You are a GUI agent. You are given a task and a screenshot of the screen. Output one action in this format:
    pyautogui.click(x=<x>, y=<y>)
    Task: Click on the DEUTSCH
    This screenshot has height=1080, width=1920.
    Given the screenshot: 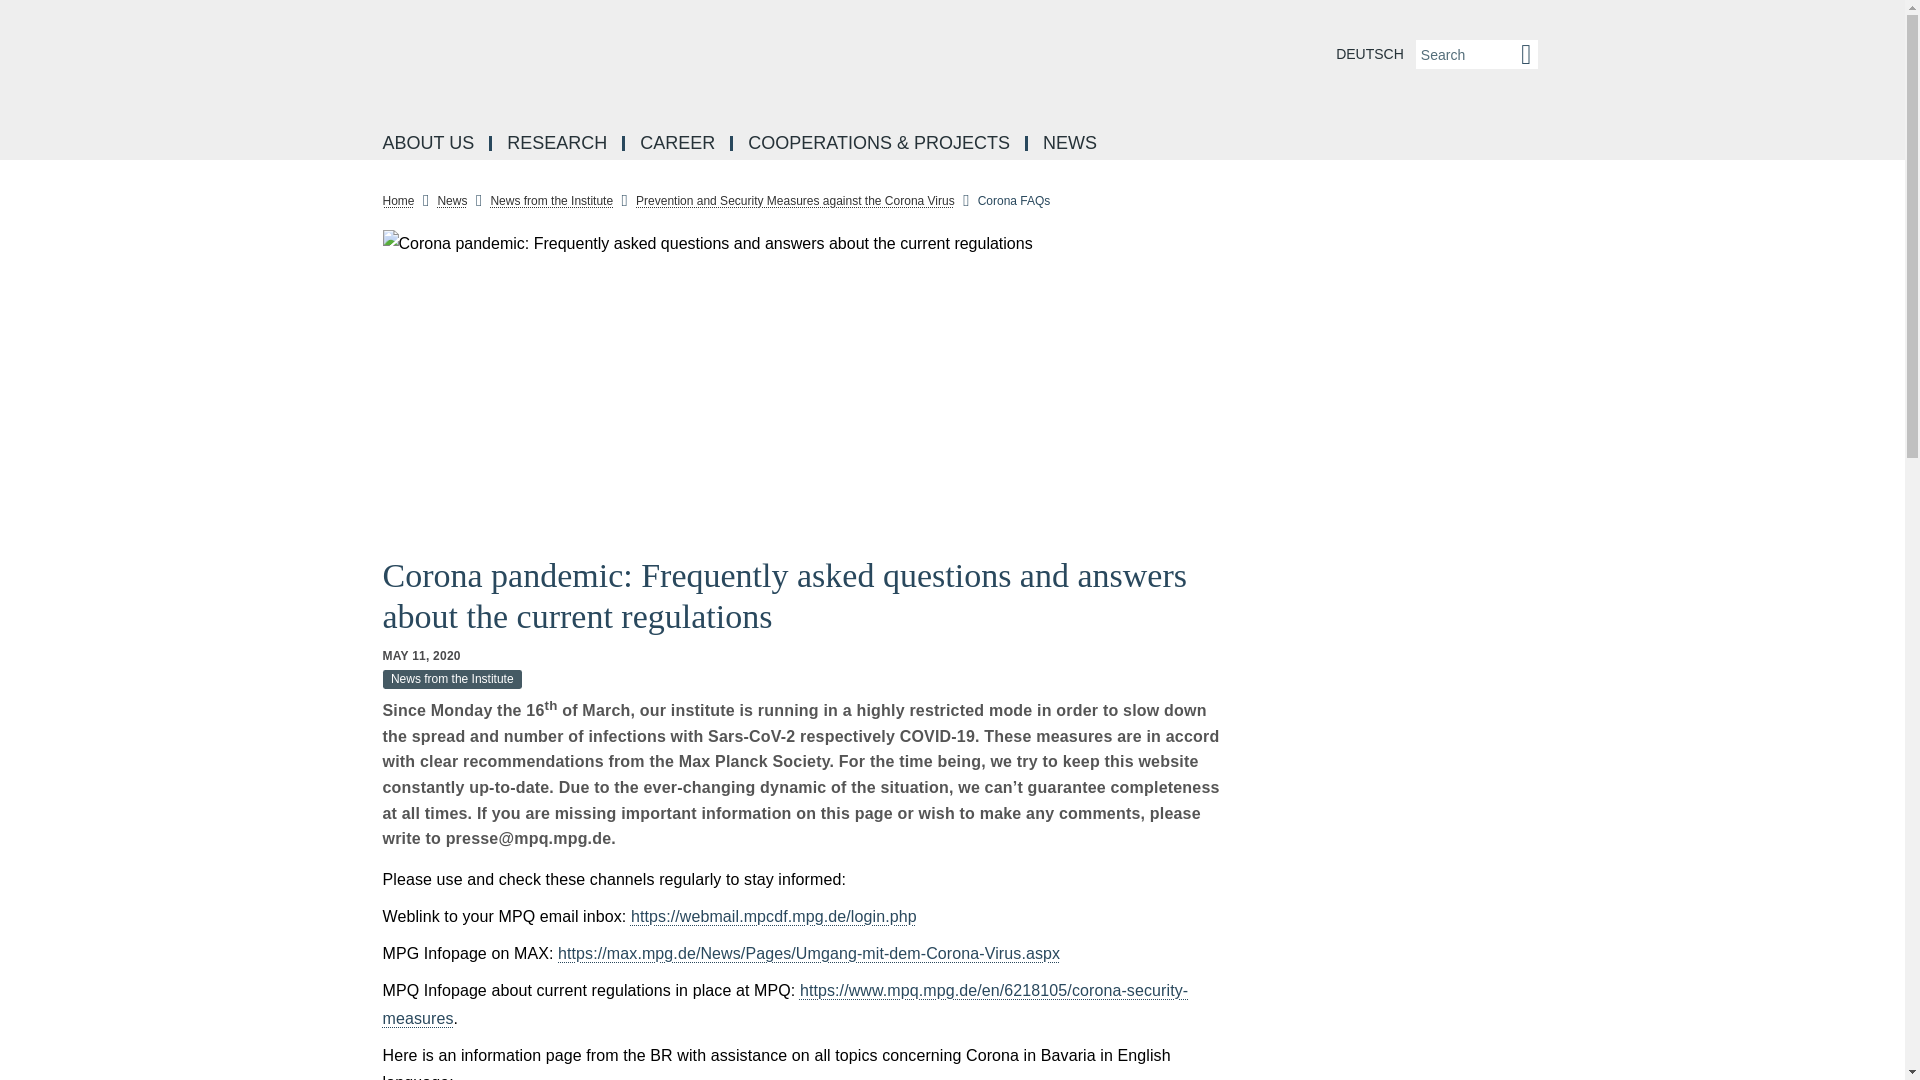 What is the action you would take?
    pyautogui.click(x=1370, y=54)
    